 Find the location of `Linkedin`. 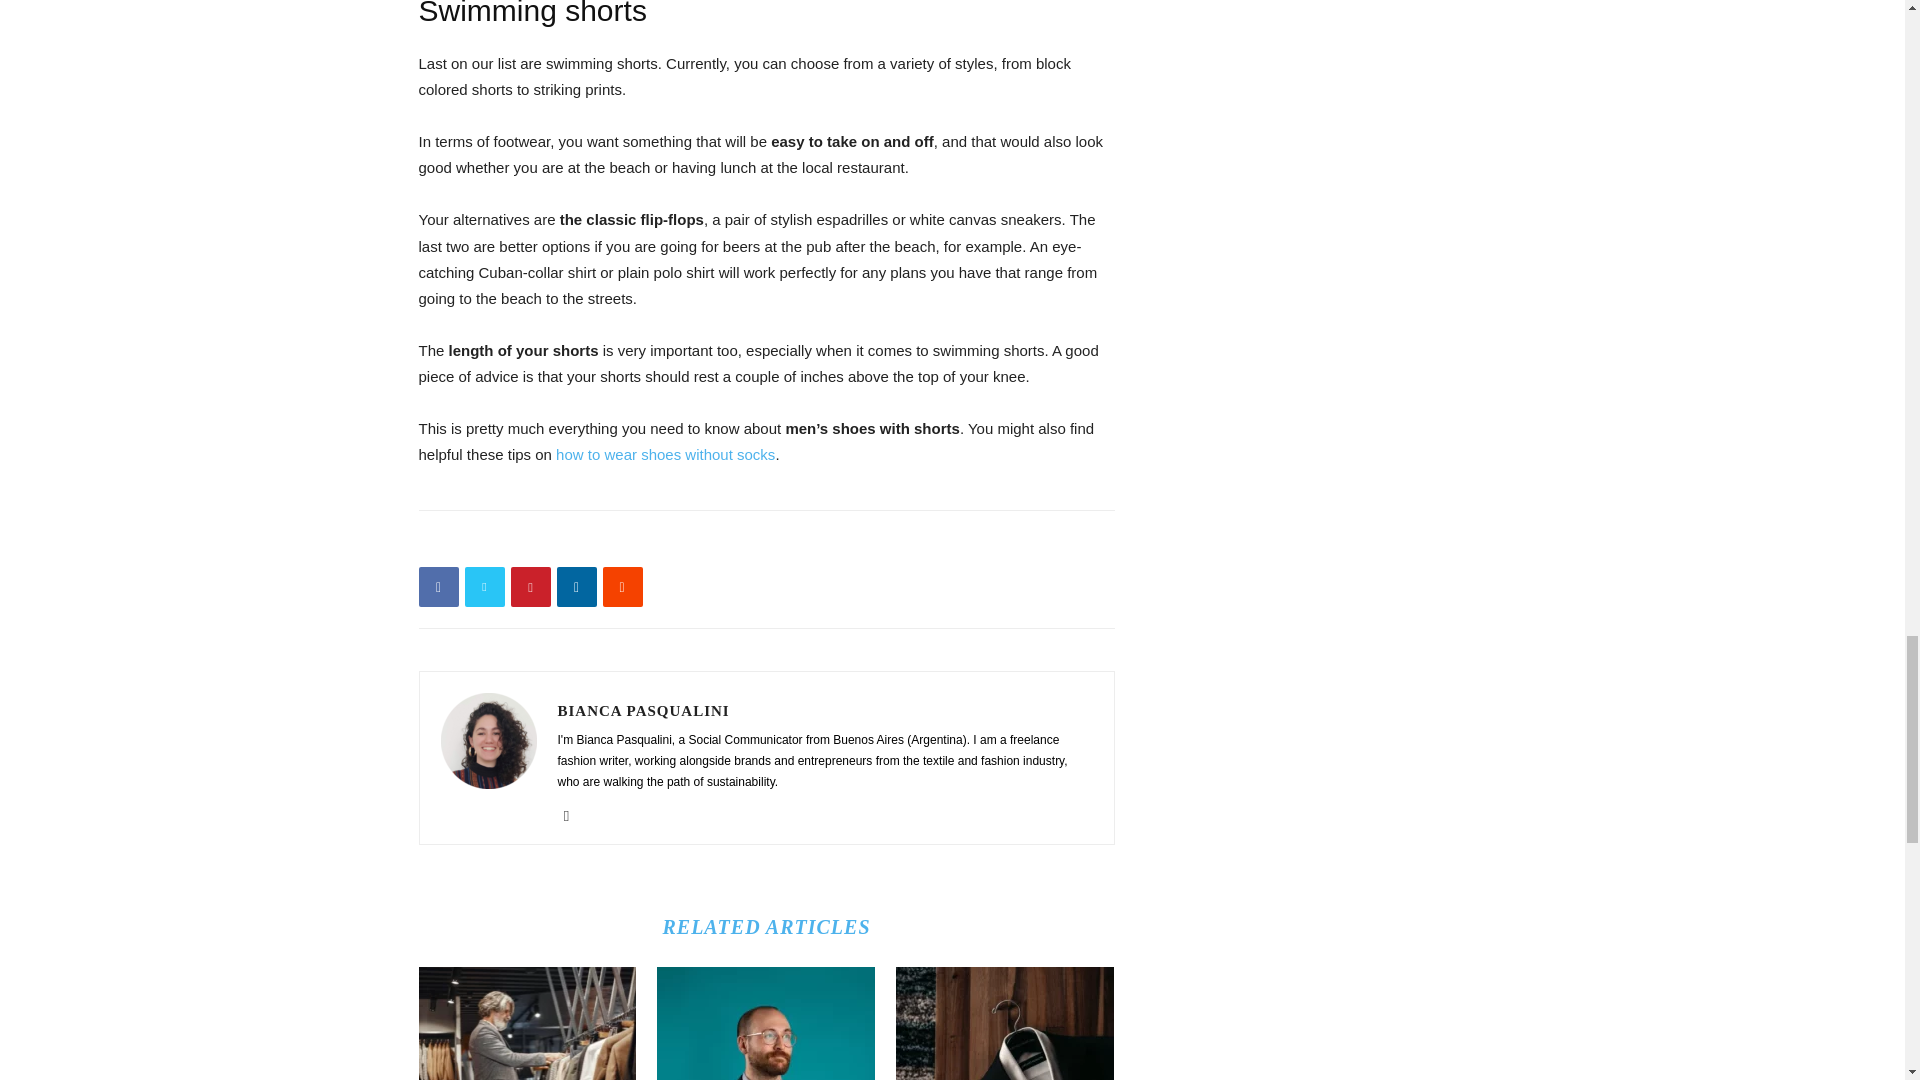

Linkedin is located at coordinates (574, 816).